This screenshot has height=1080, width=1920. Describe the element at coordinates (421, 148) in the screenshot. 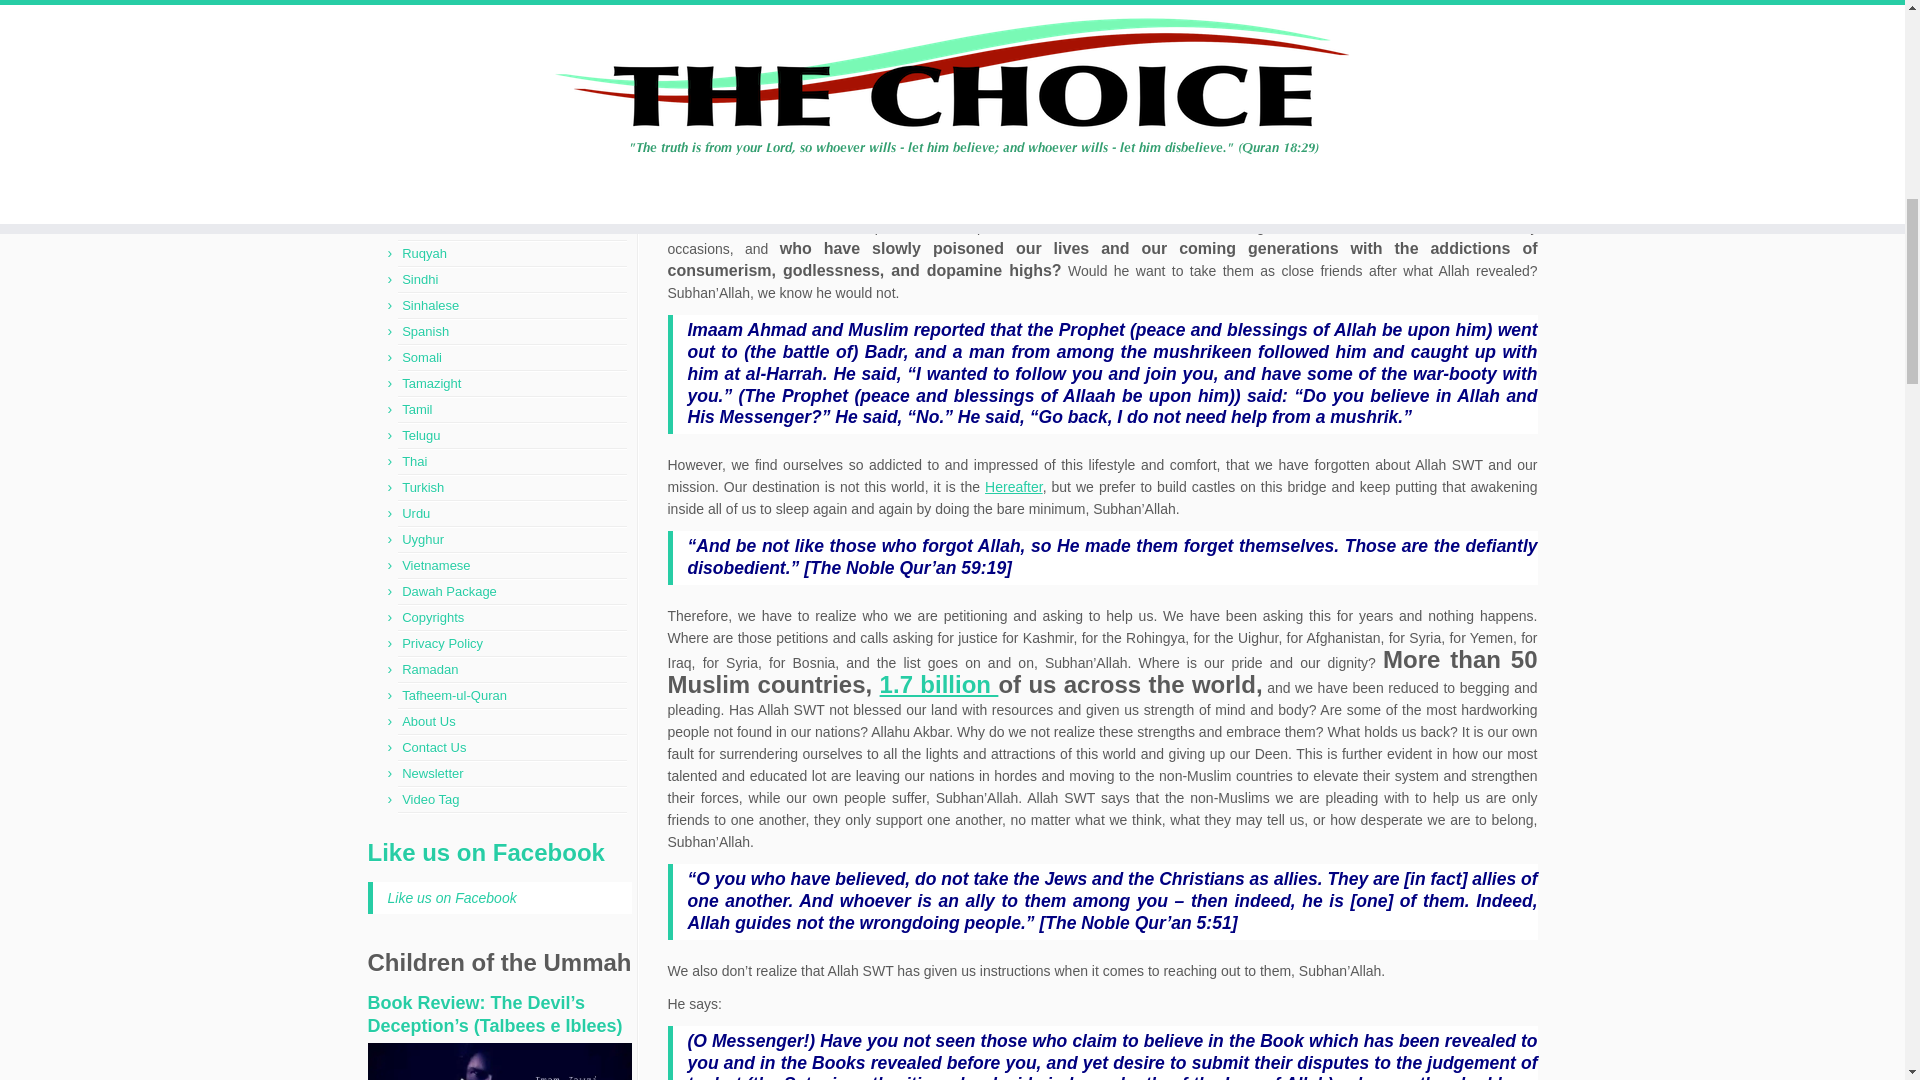

I see `Pashto` at that location.